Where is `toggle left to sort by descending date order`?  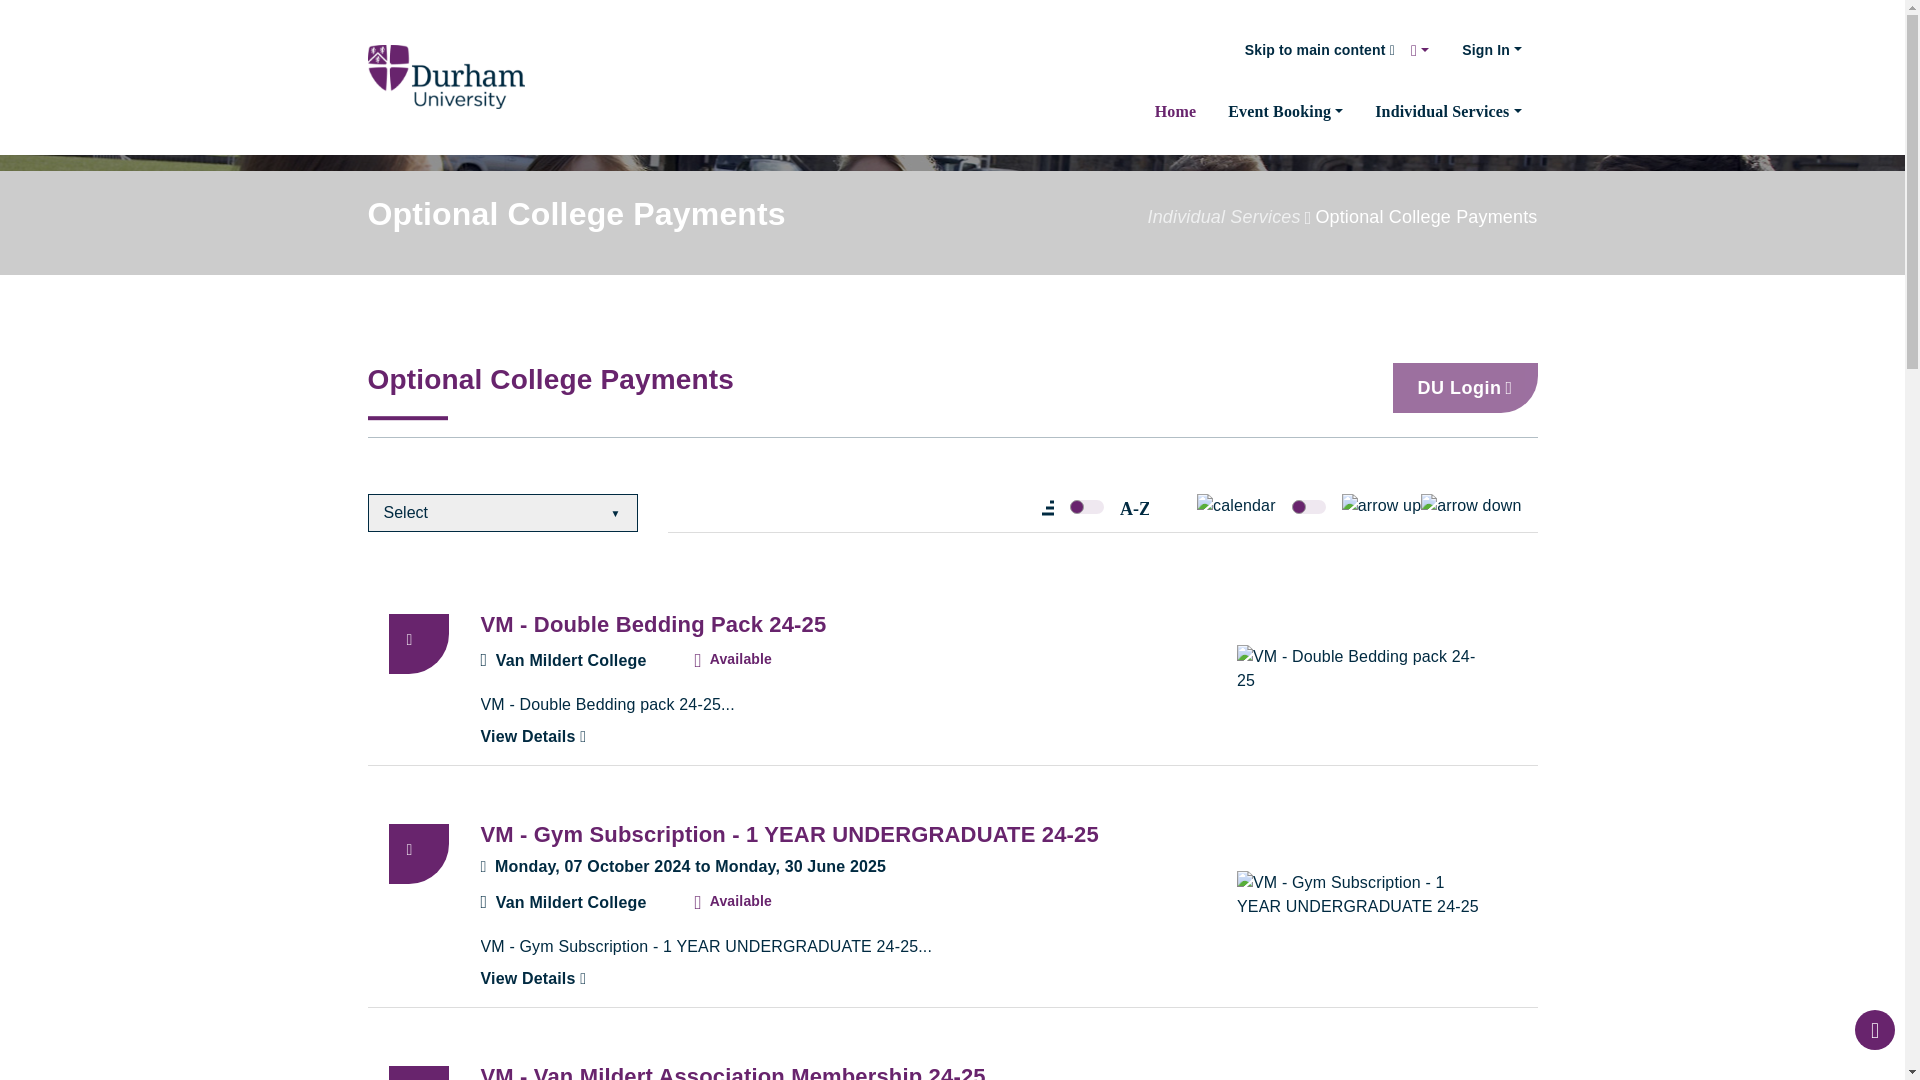 toggle left to sort by descending date order is located at coordinates (1236, 507).